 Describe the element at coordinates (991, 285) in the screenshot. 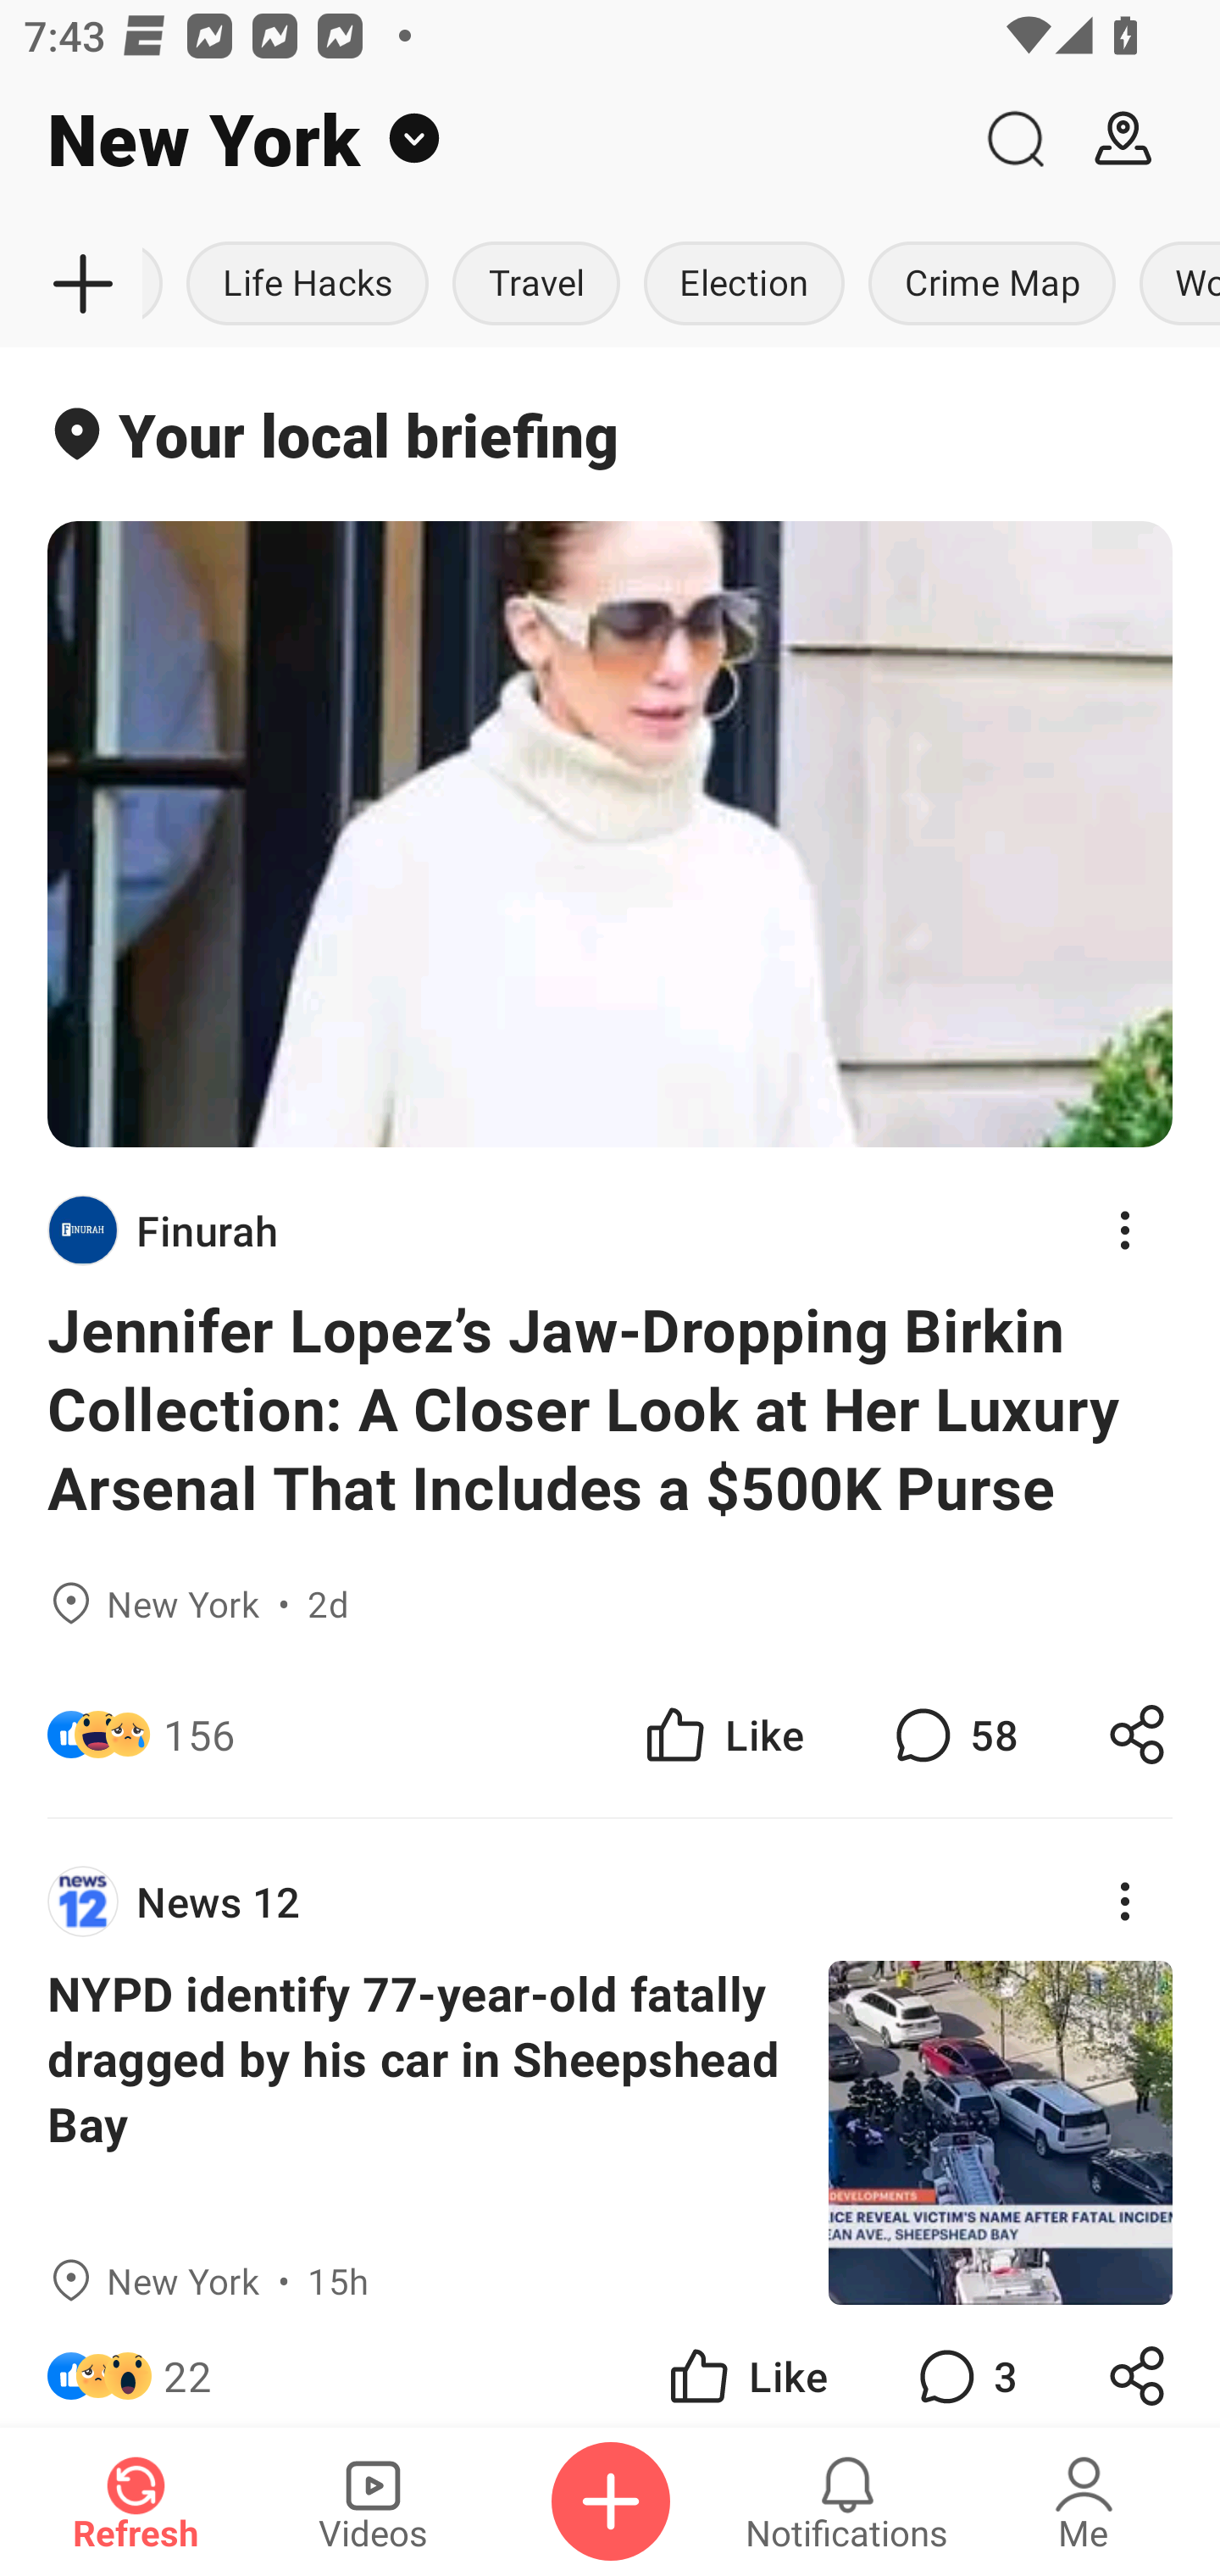

I see `Crime Map` at that location.